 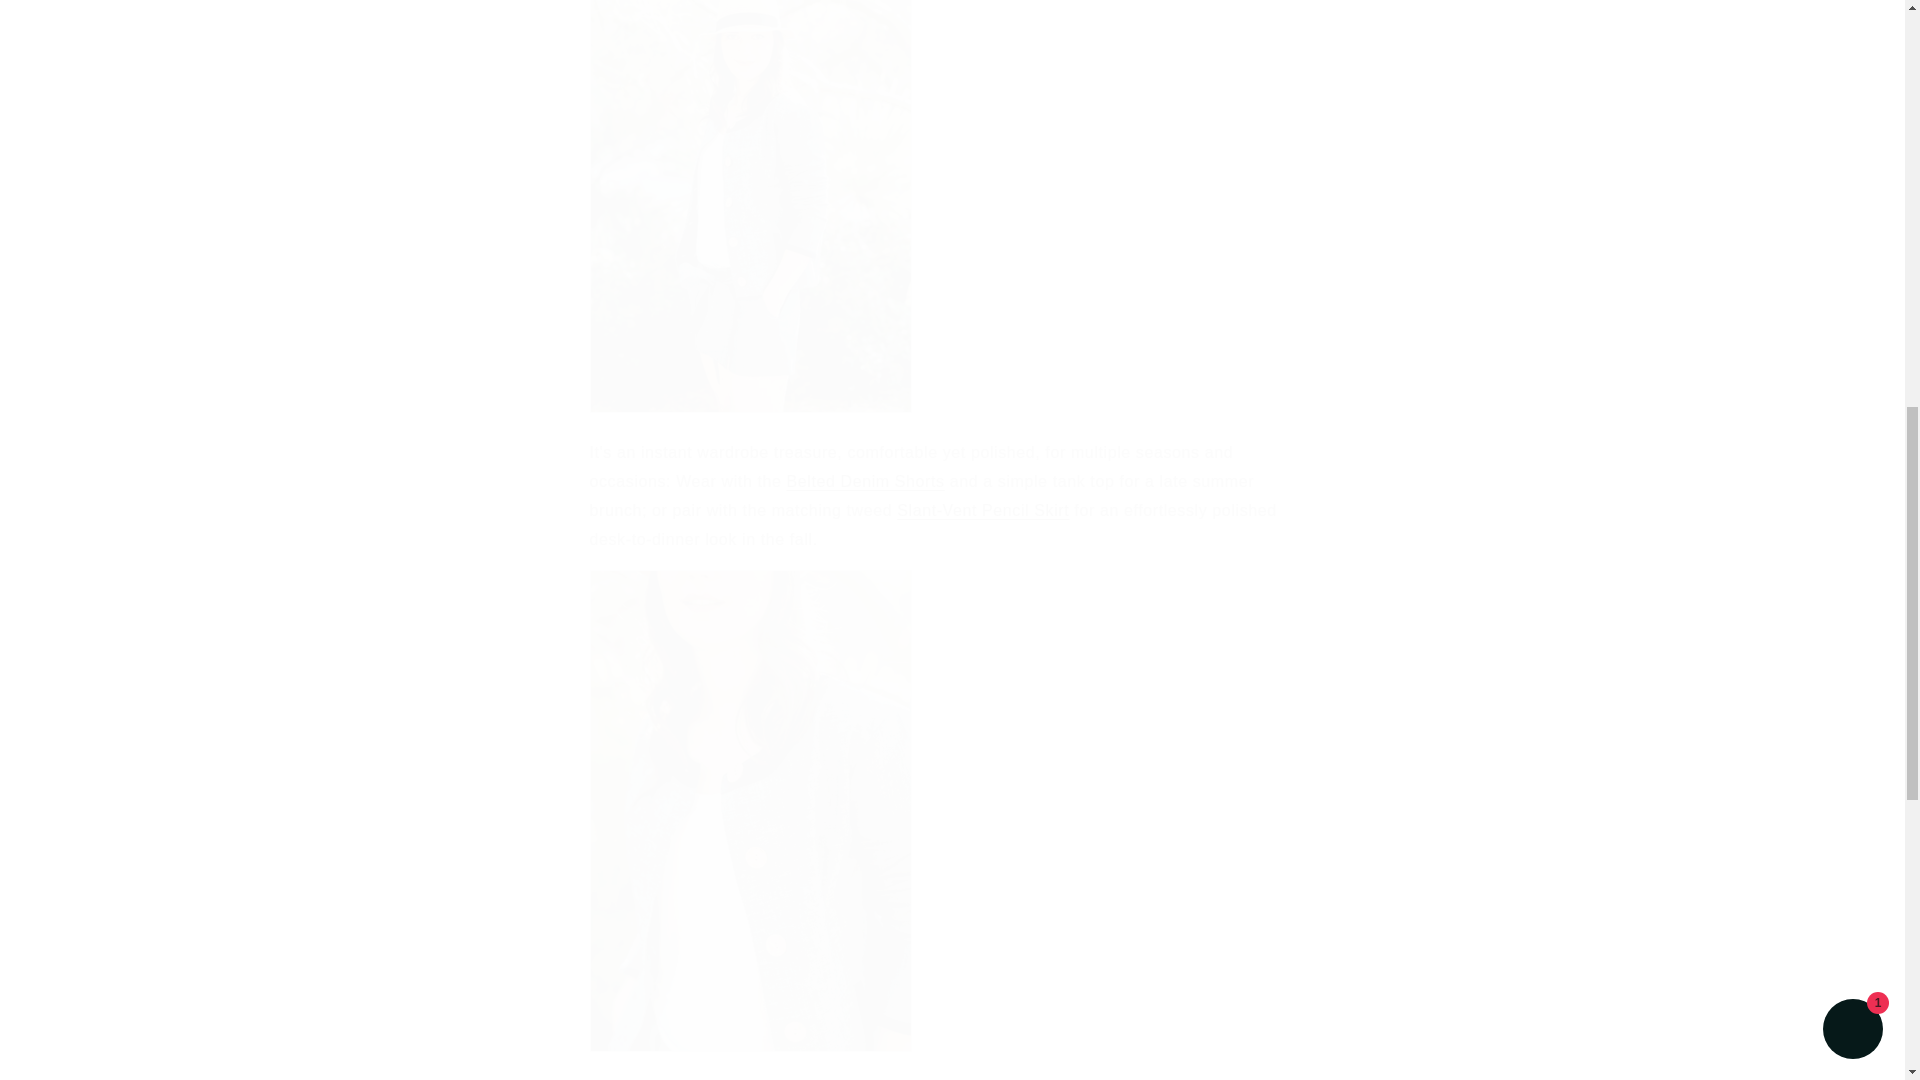 What do you see at coordinates (866, 482) in the screenshot?
I see `Belted Pin-Tuck Shorts - organic cotton indigo twill` at bounding box center [866, 482].